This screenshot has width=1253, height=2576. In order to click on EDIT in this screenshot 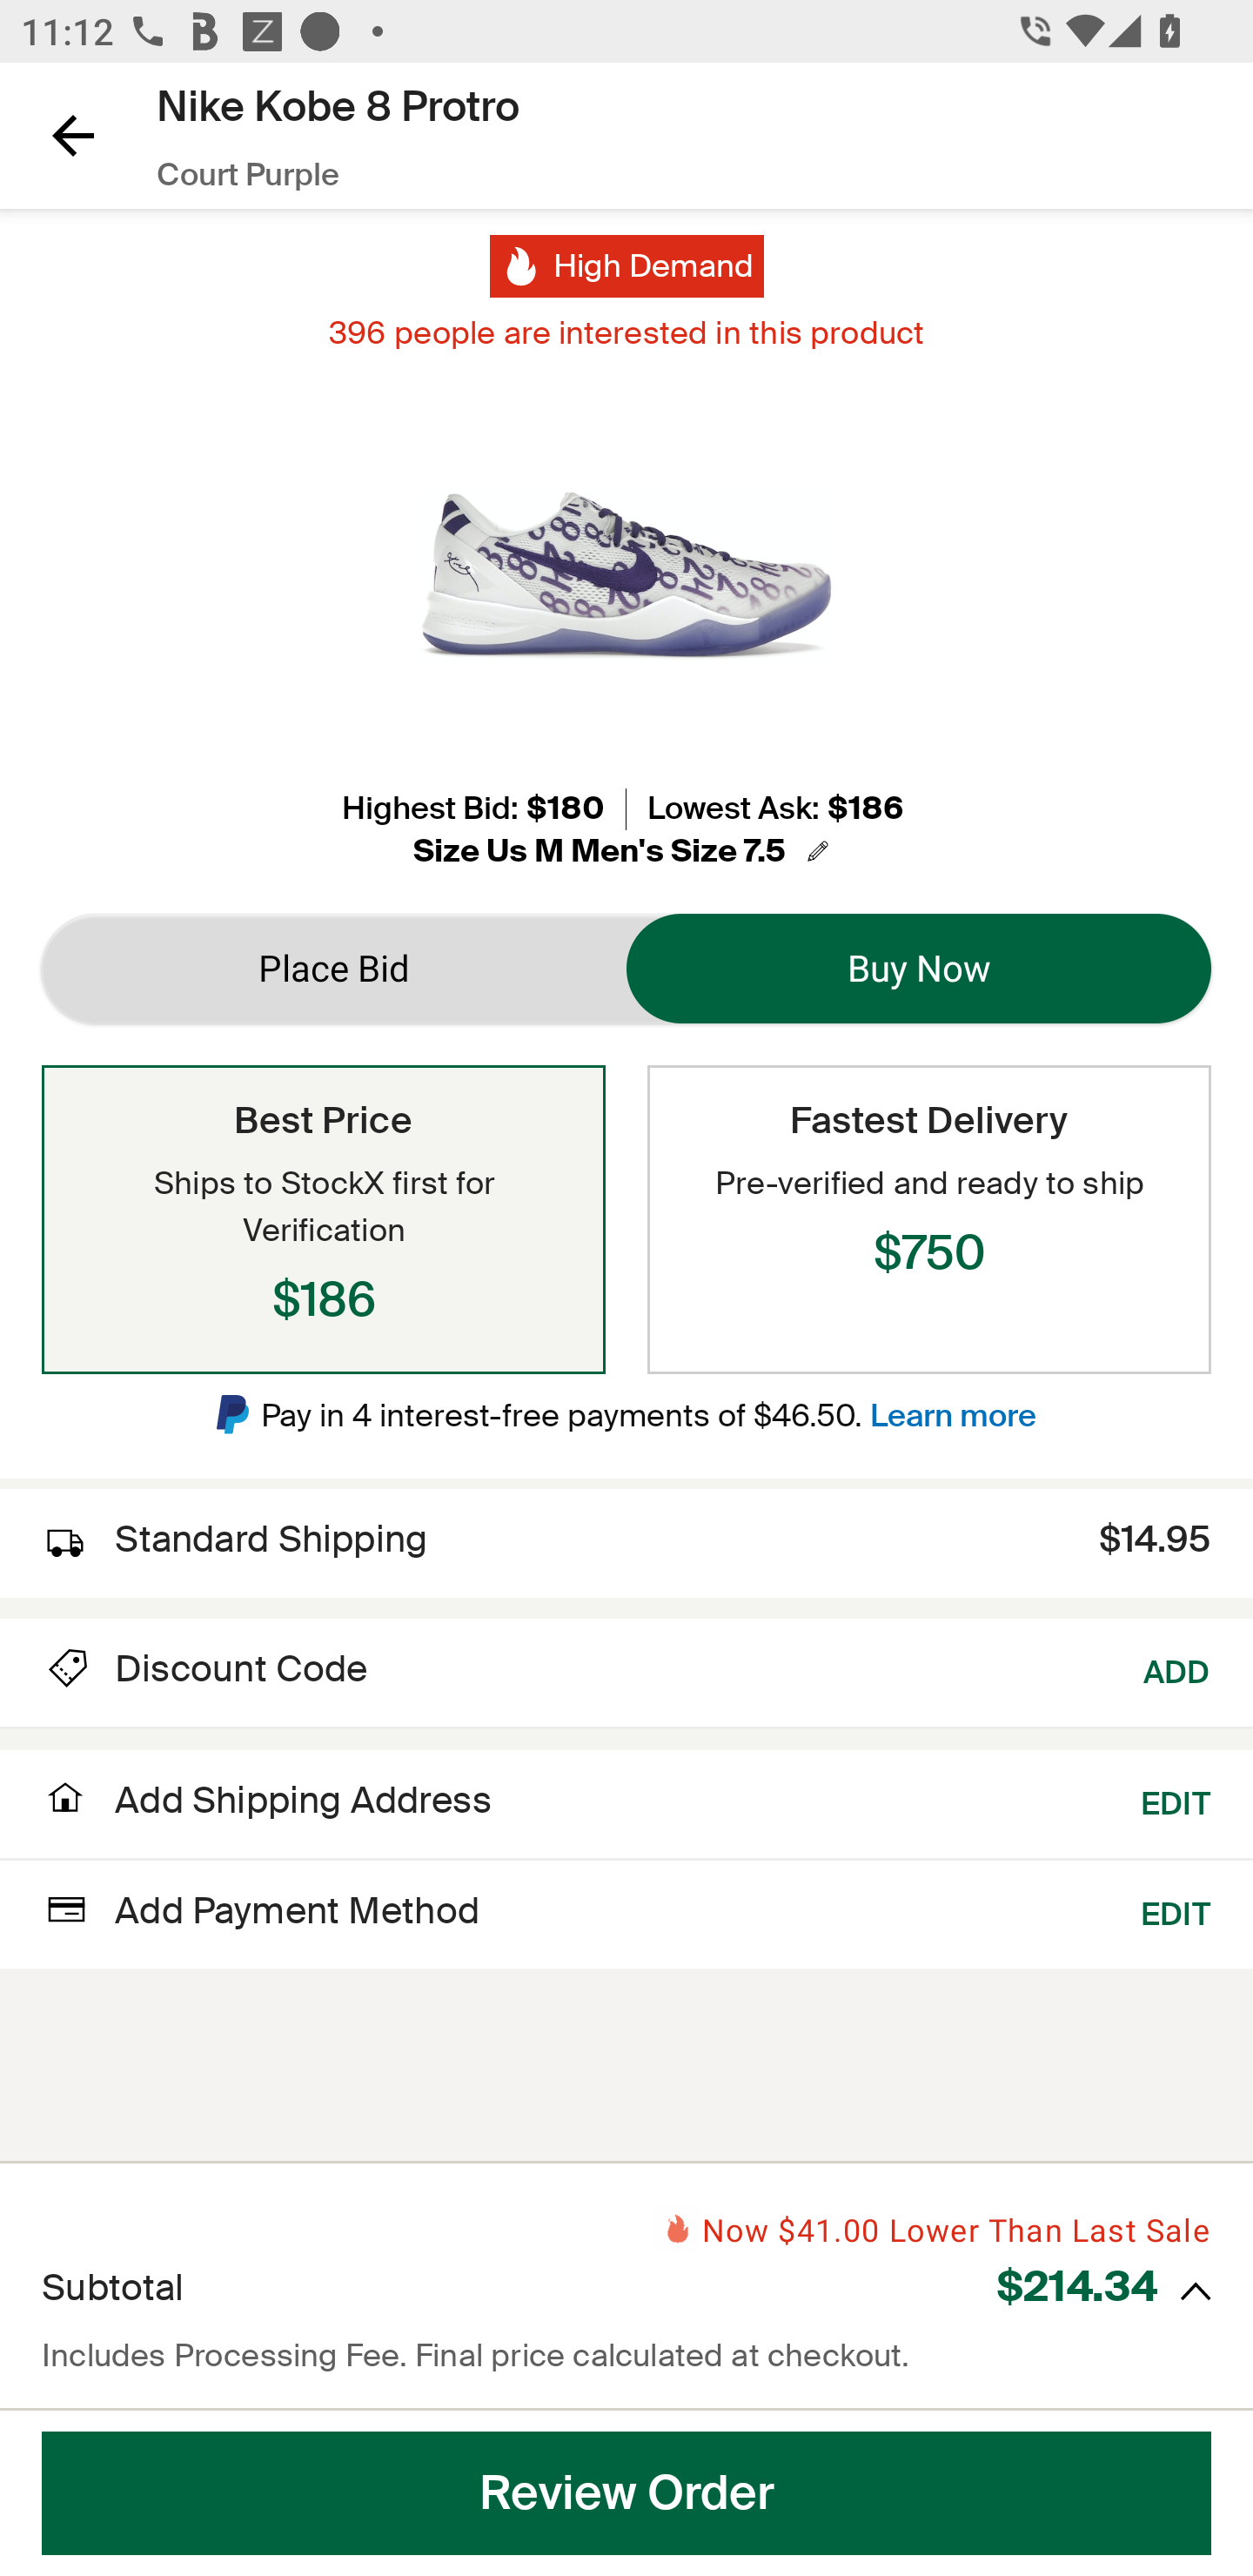, I will do `click(1176, 1800)`.